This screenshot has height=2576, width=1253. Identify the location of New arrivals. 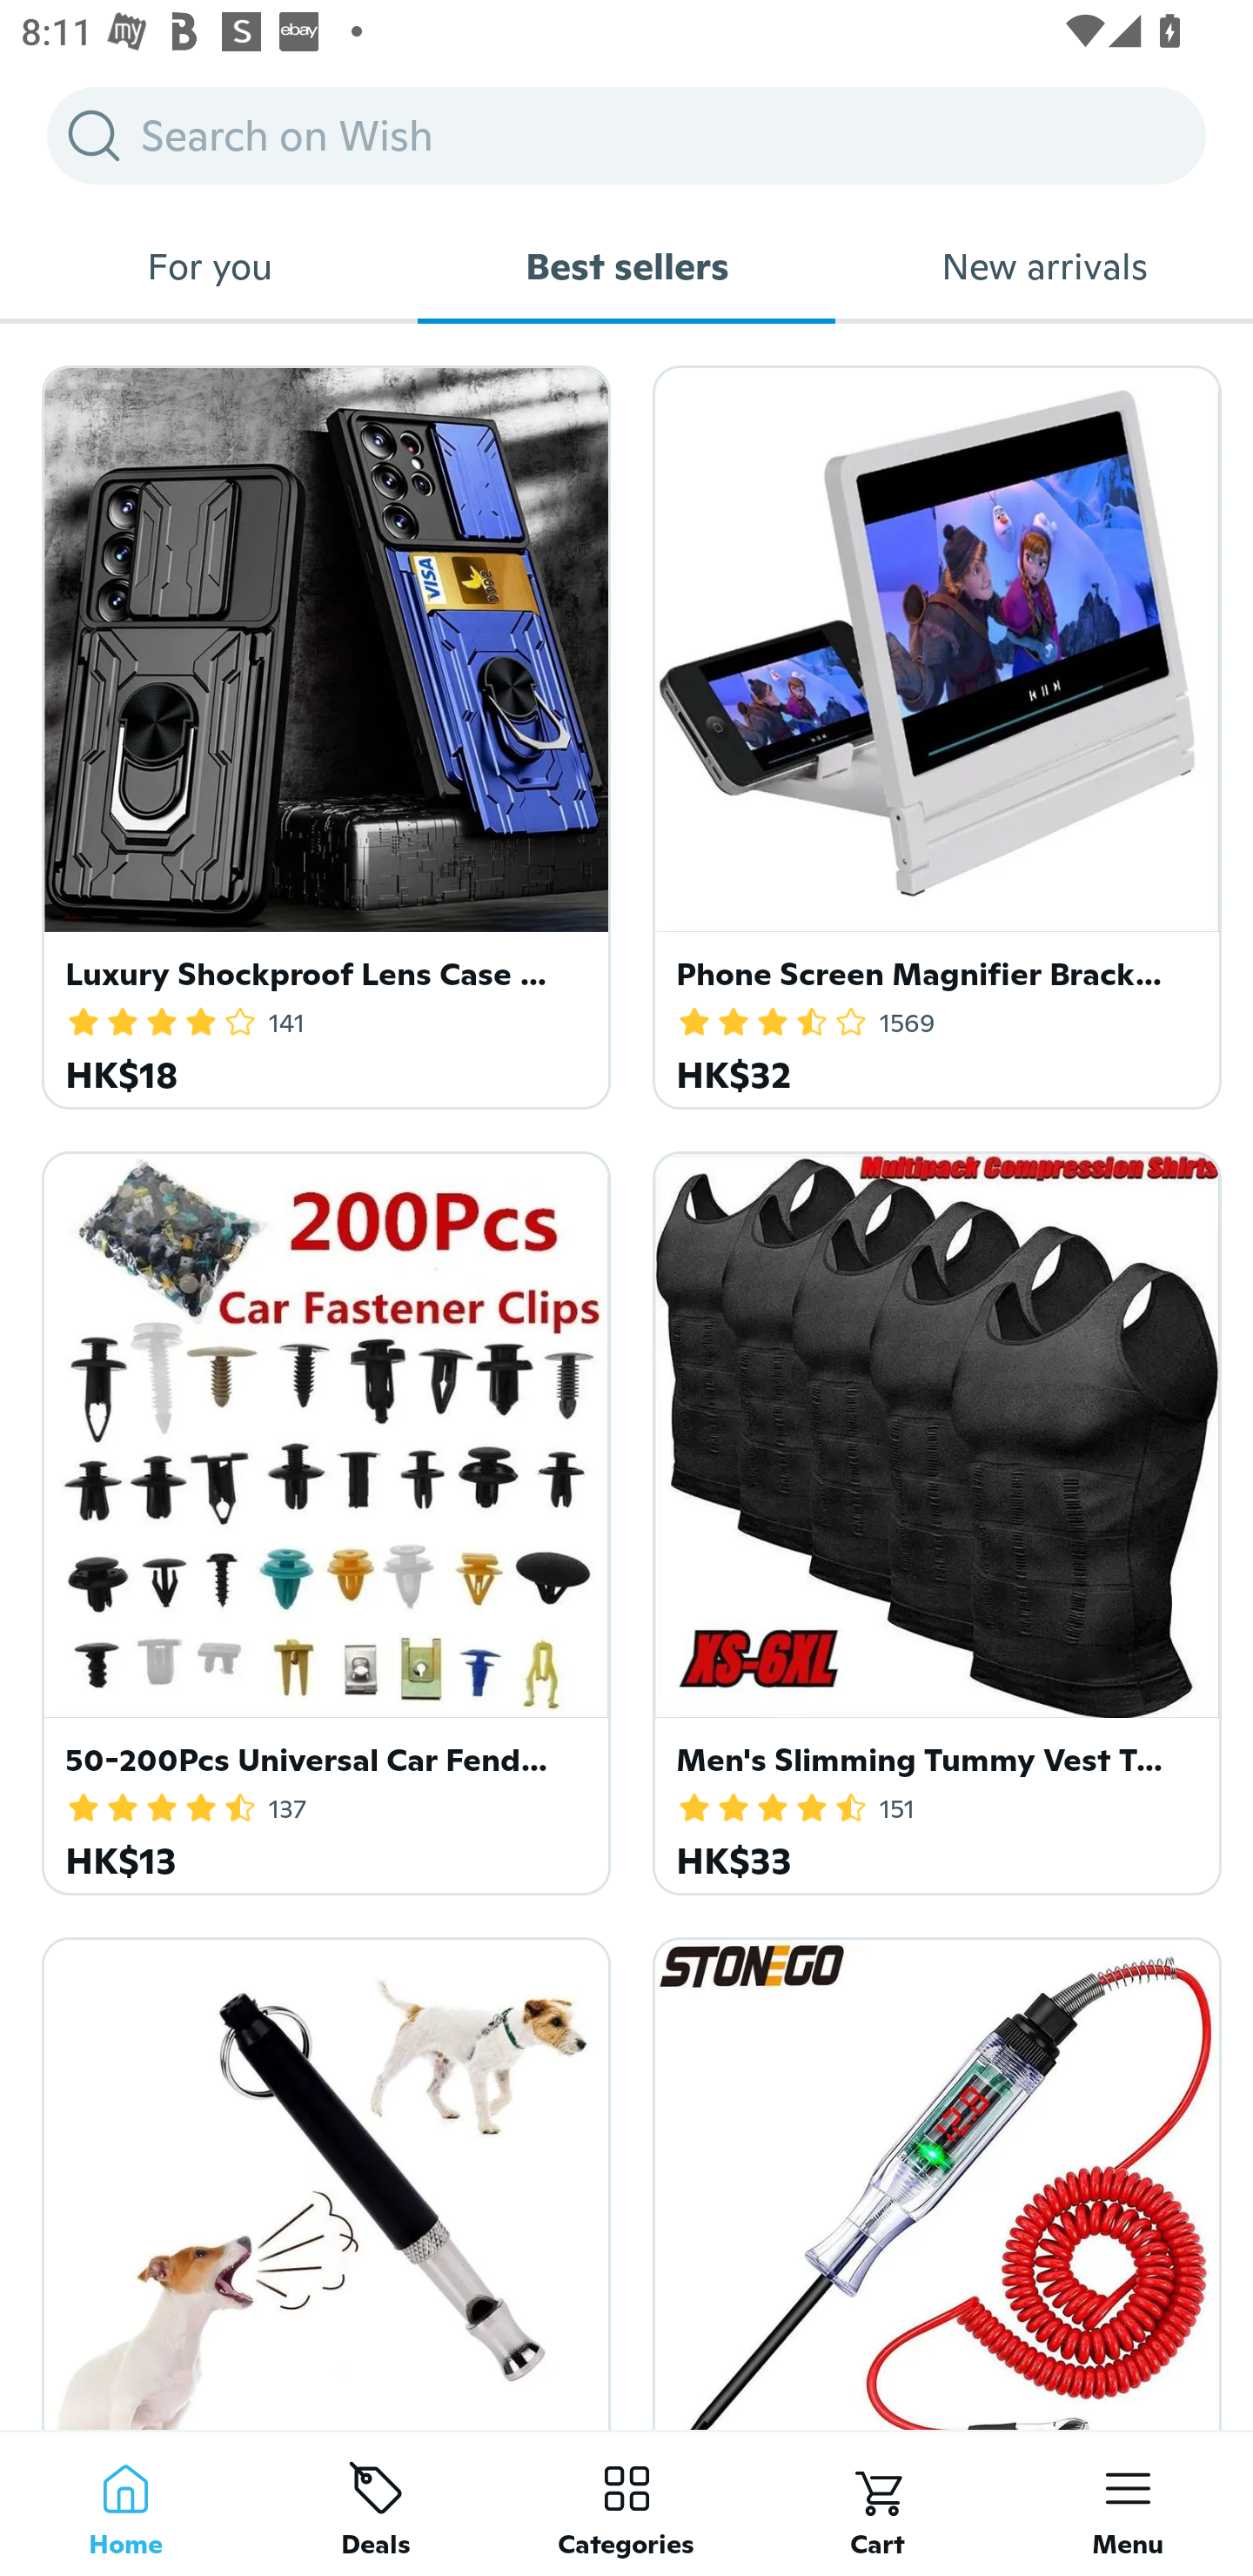
(1044, 266).